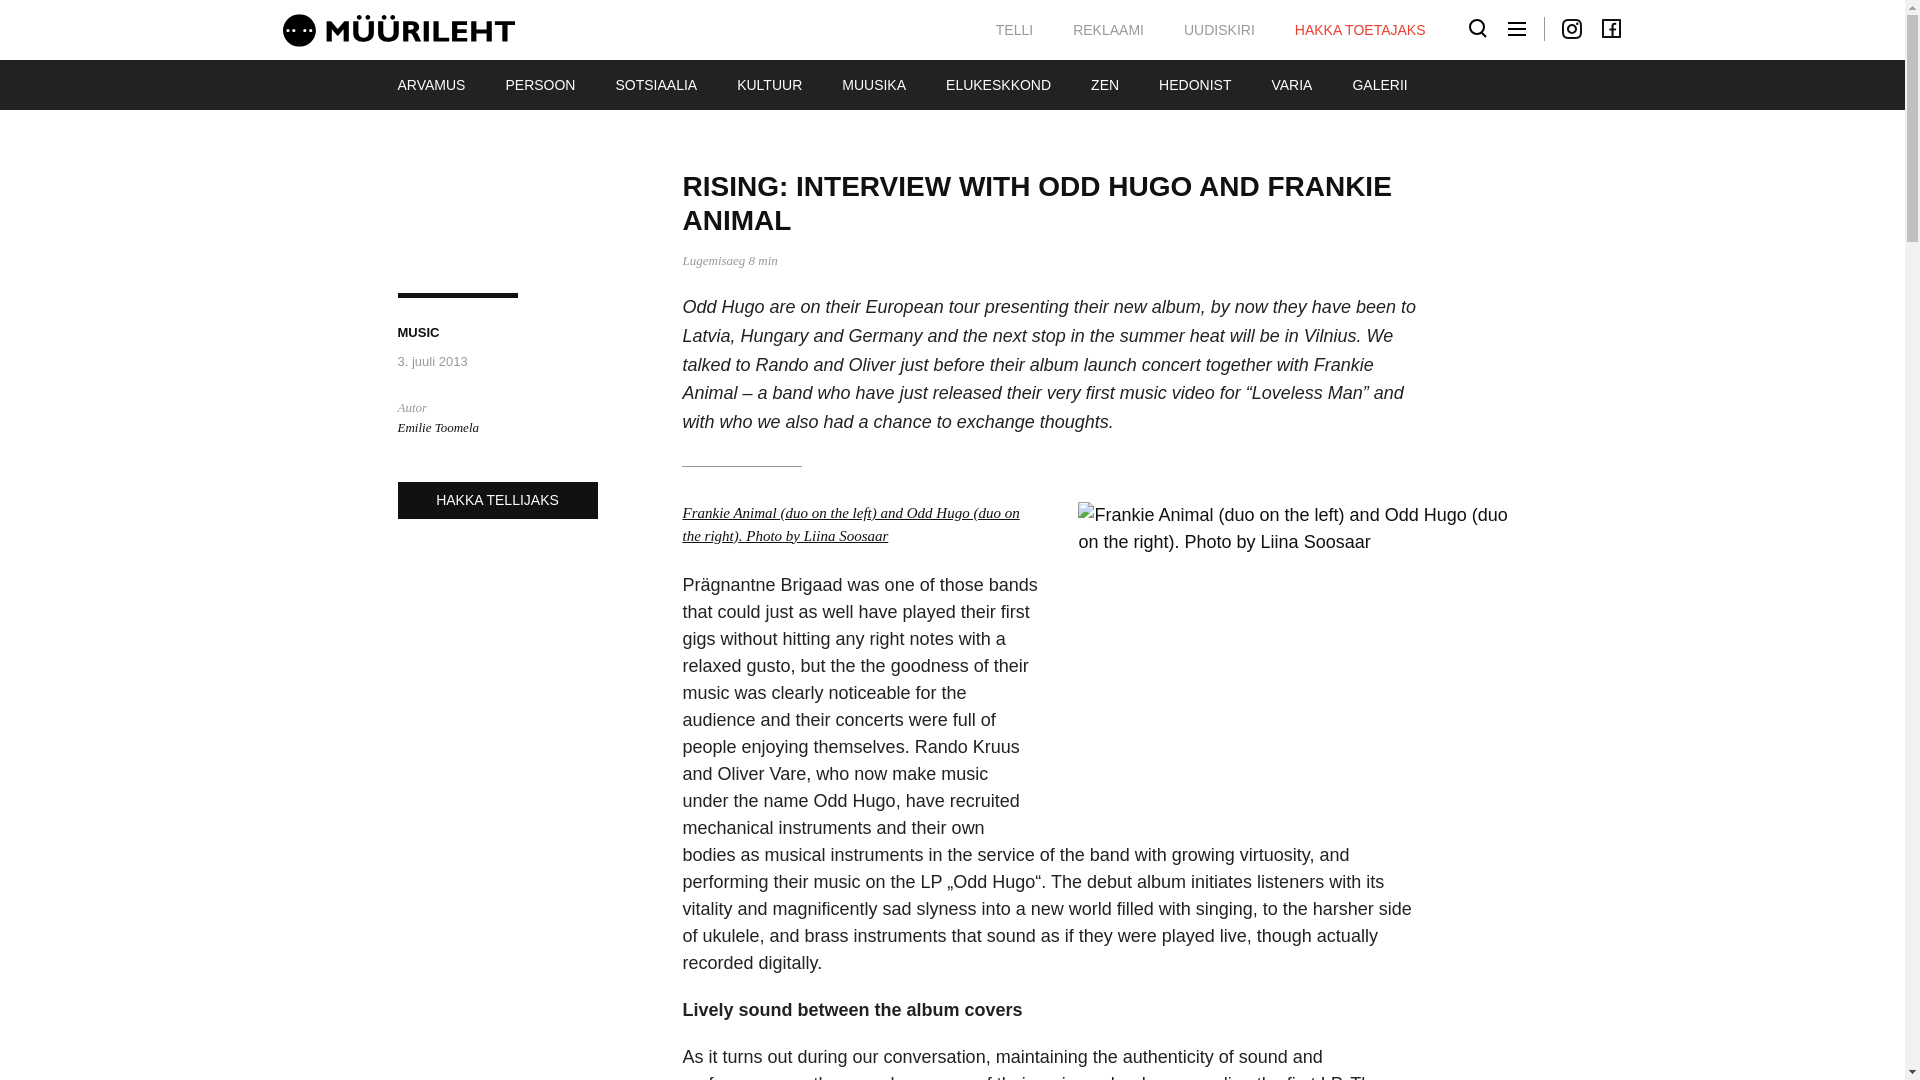 Image resolution: width=1920 pixels, height=1080 pixels. Describe the element at coordinates (768, 85) in the screenshot. I see `KULTUUR` at that location.